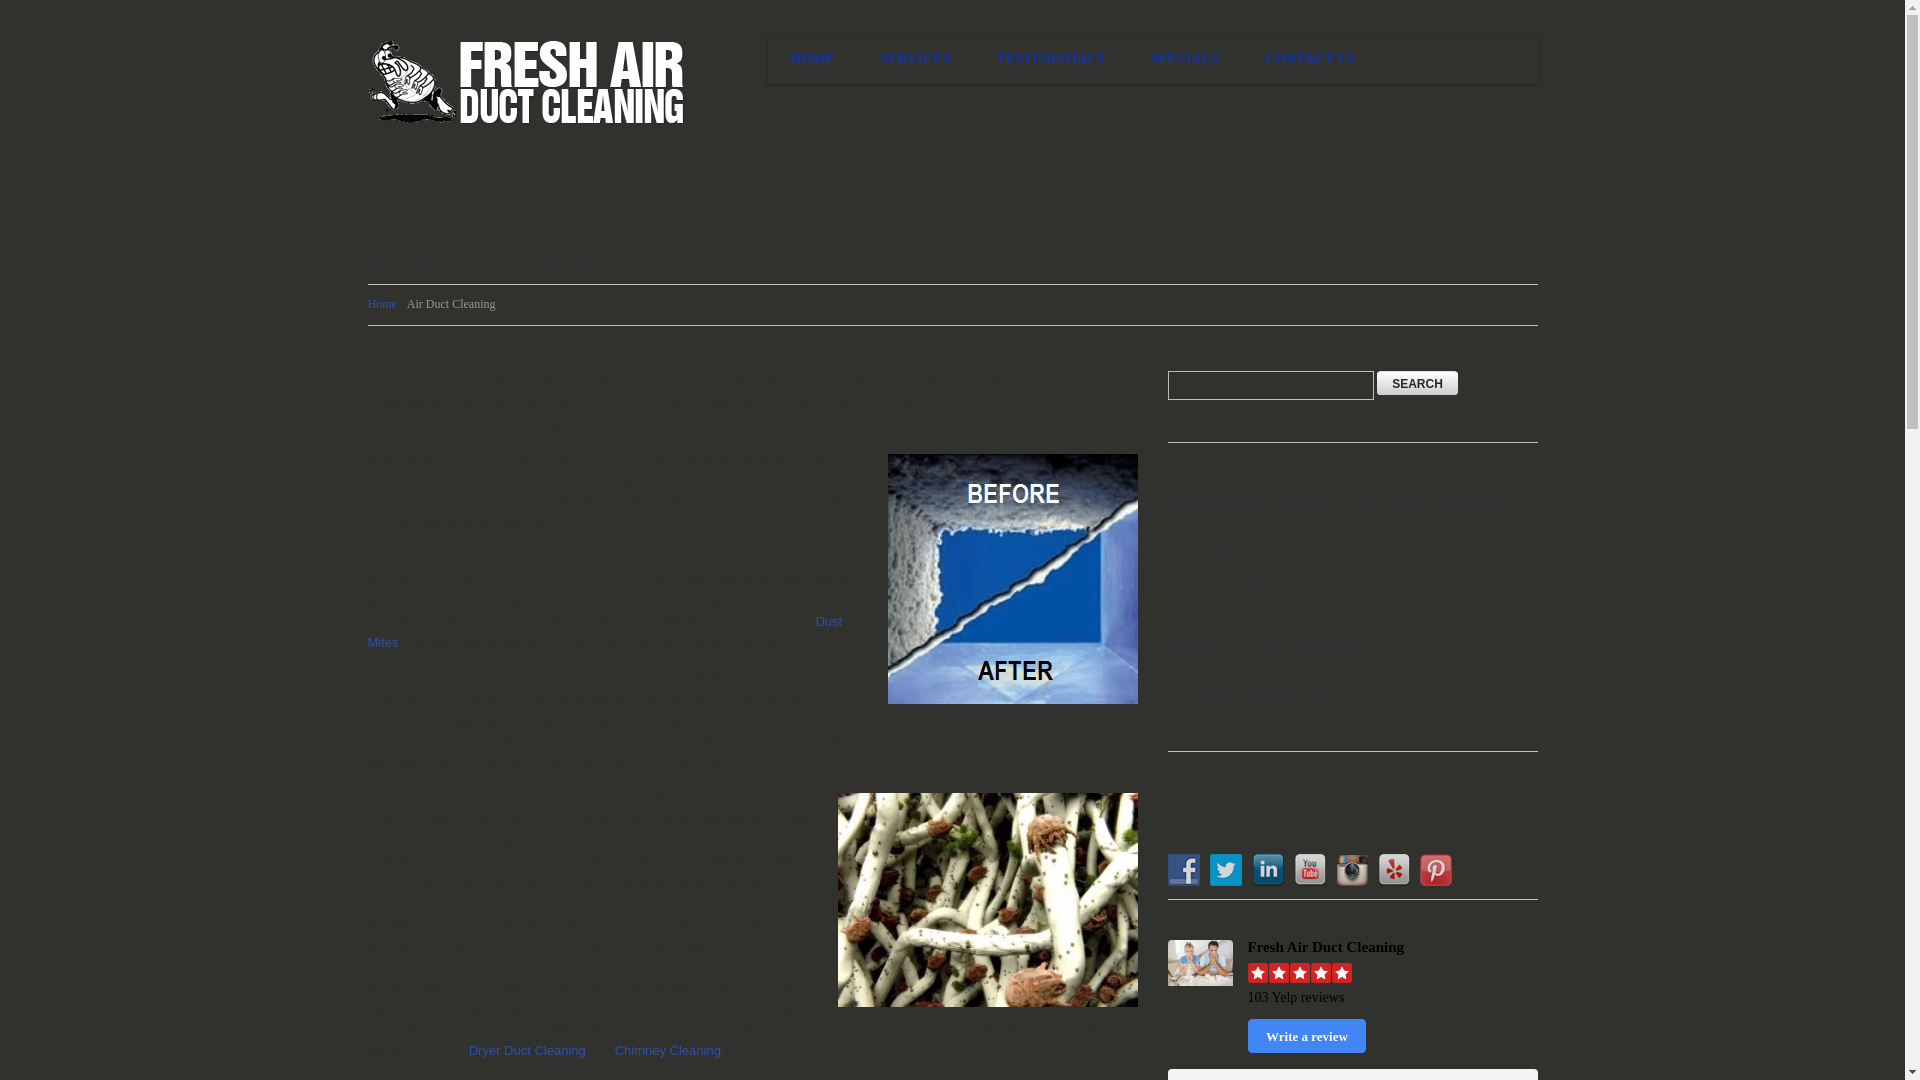 This screenshot has width=1920, height=1080. What do you see at coordinates (1184, 870) in the screenshot?
I see `Follow Us on Facebook` at bounding box center [1184, 870].